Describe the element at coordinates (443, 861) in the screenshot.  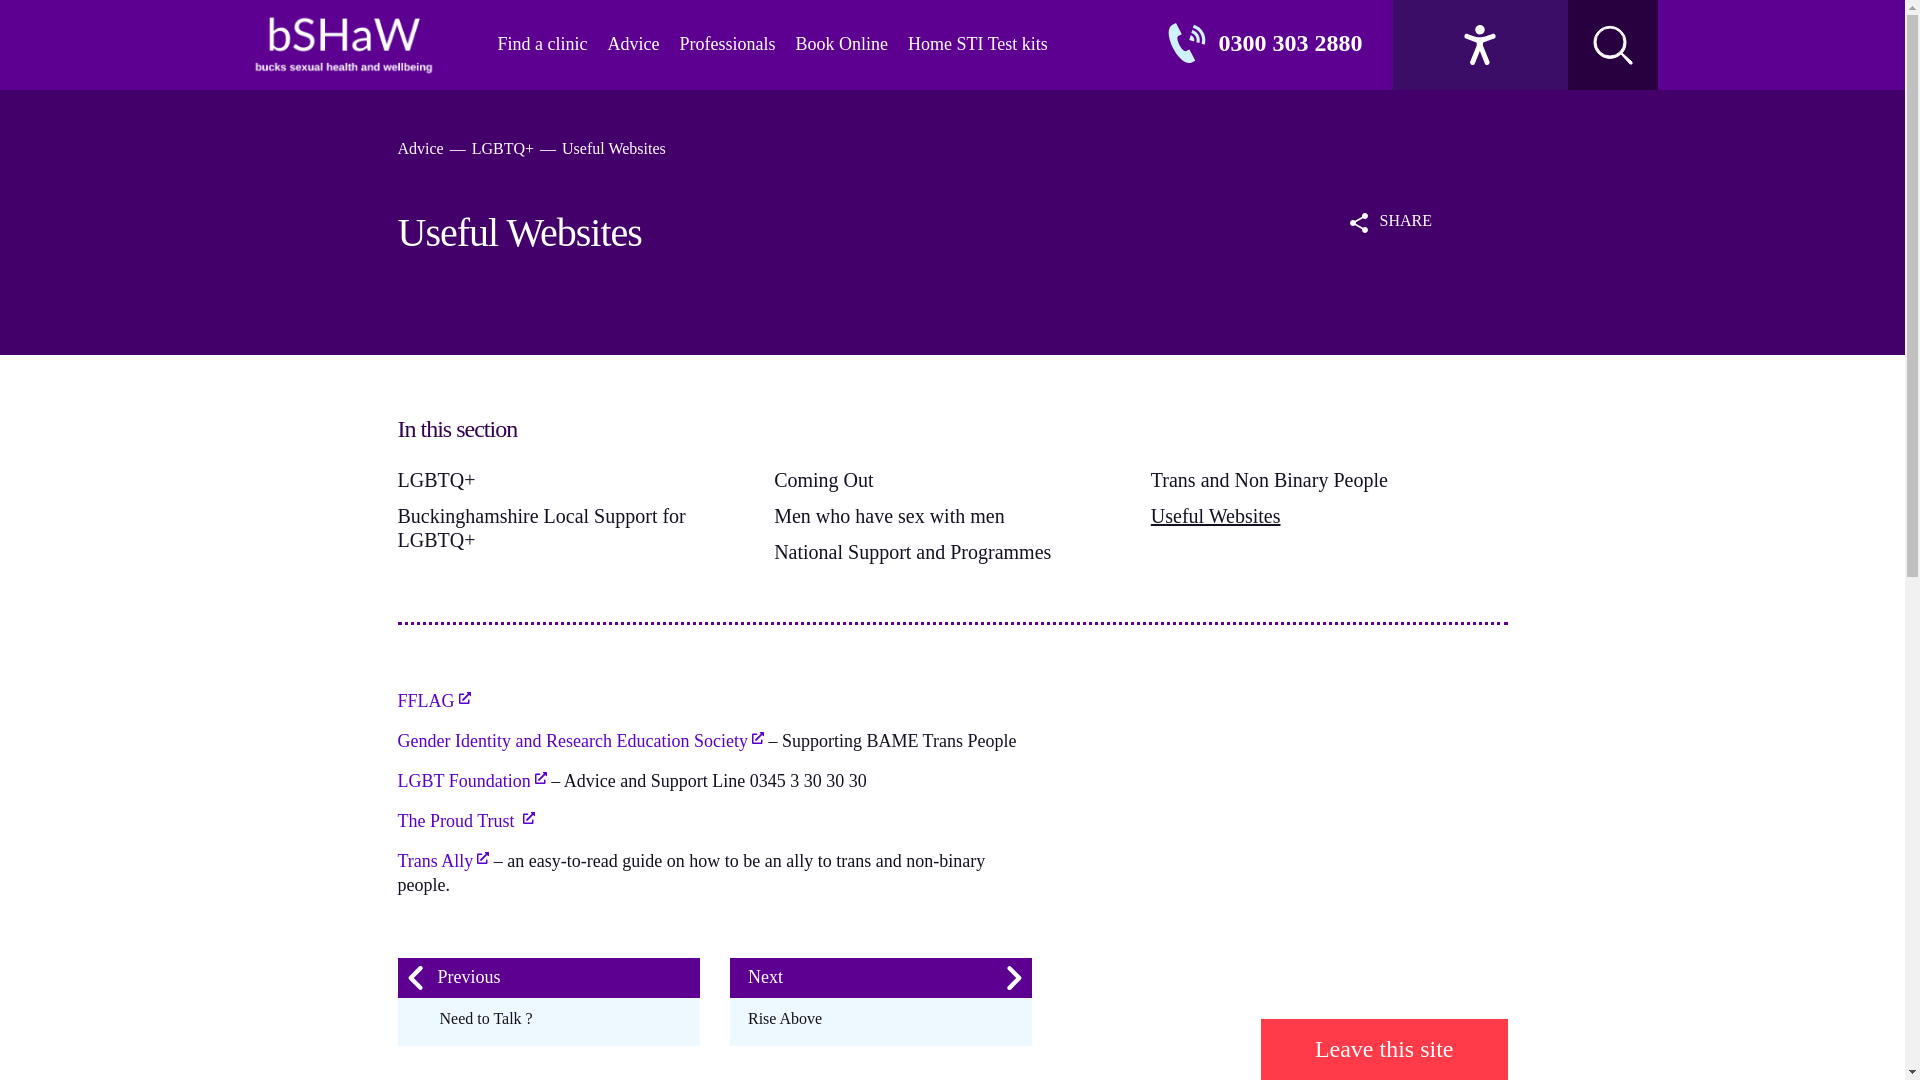
I see `Trans Ally` at that location.